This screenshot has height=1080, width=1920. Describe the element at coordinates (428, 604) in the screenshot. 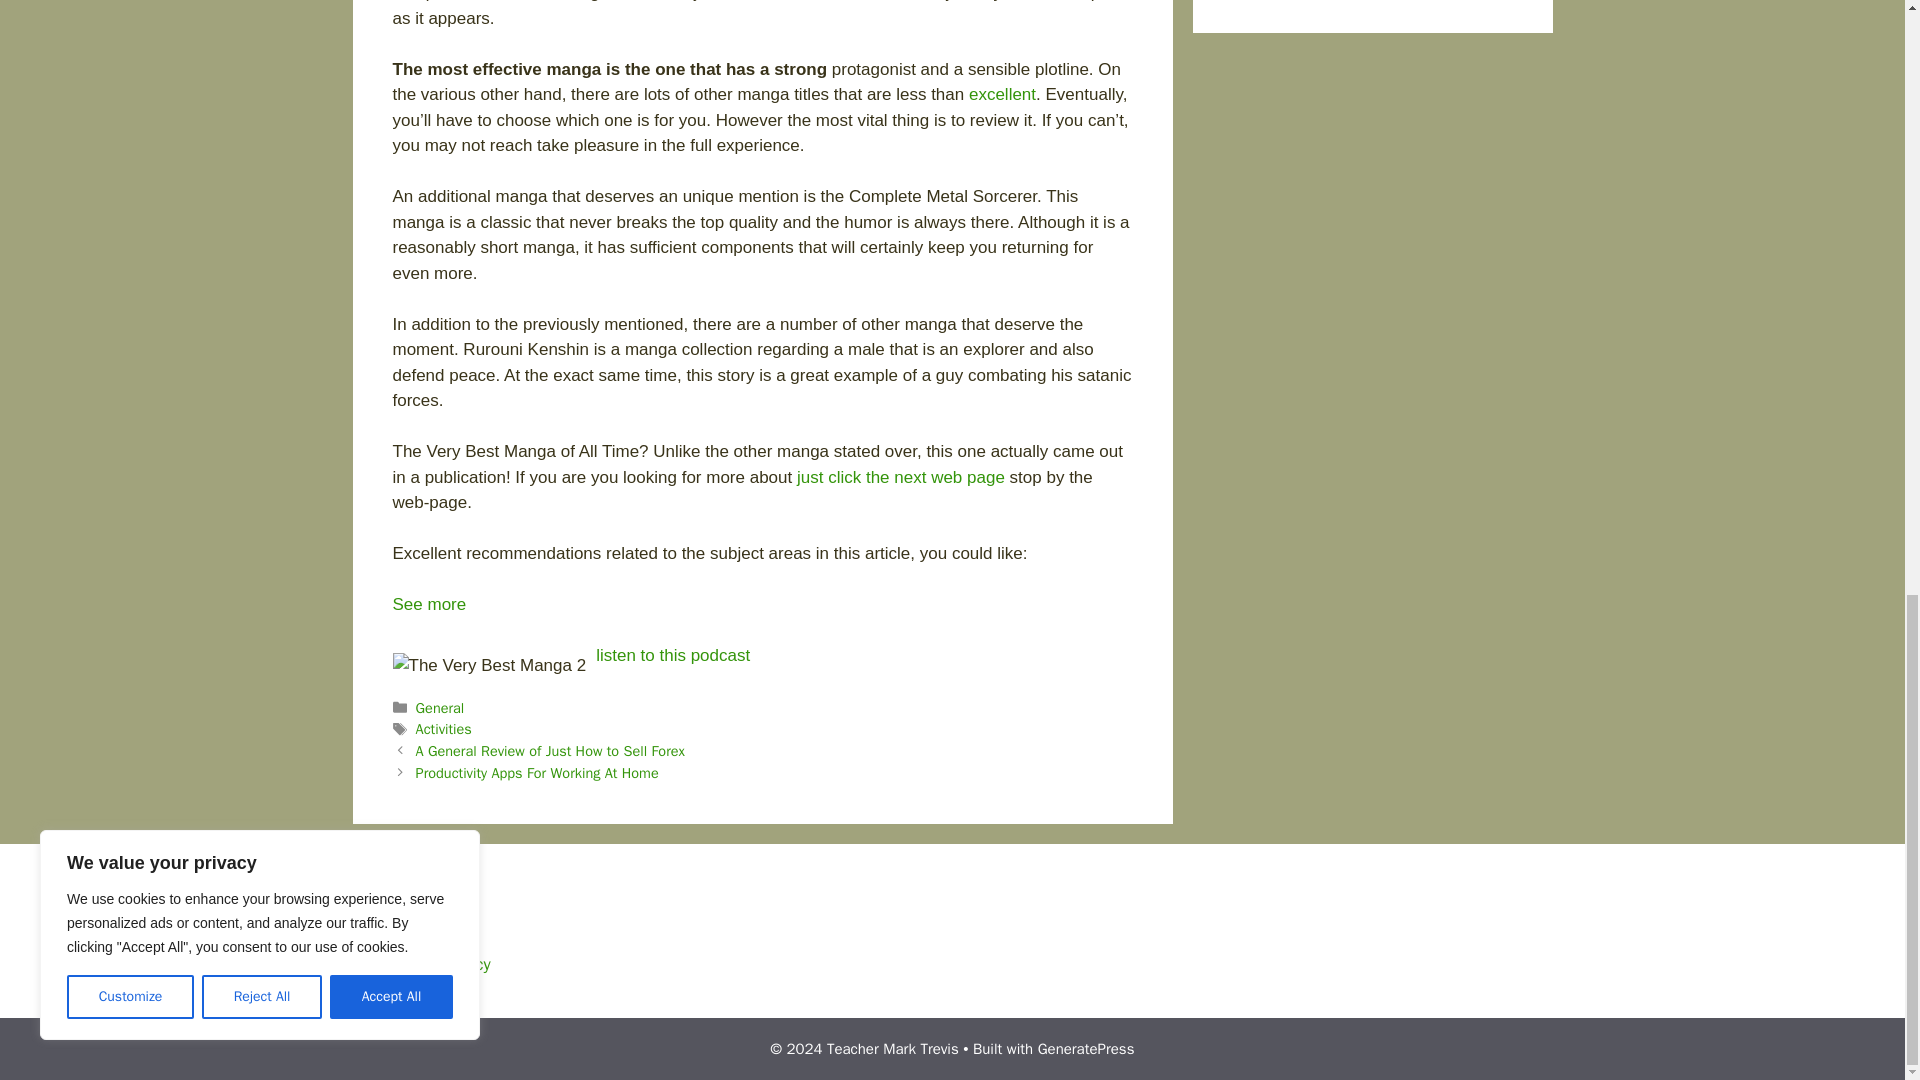

I see `See more` at that location.